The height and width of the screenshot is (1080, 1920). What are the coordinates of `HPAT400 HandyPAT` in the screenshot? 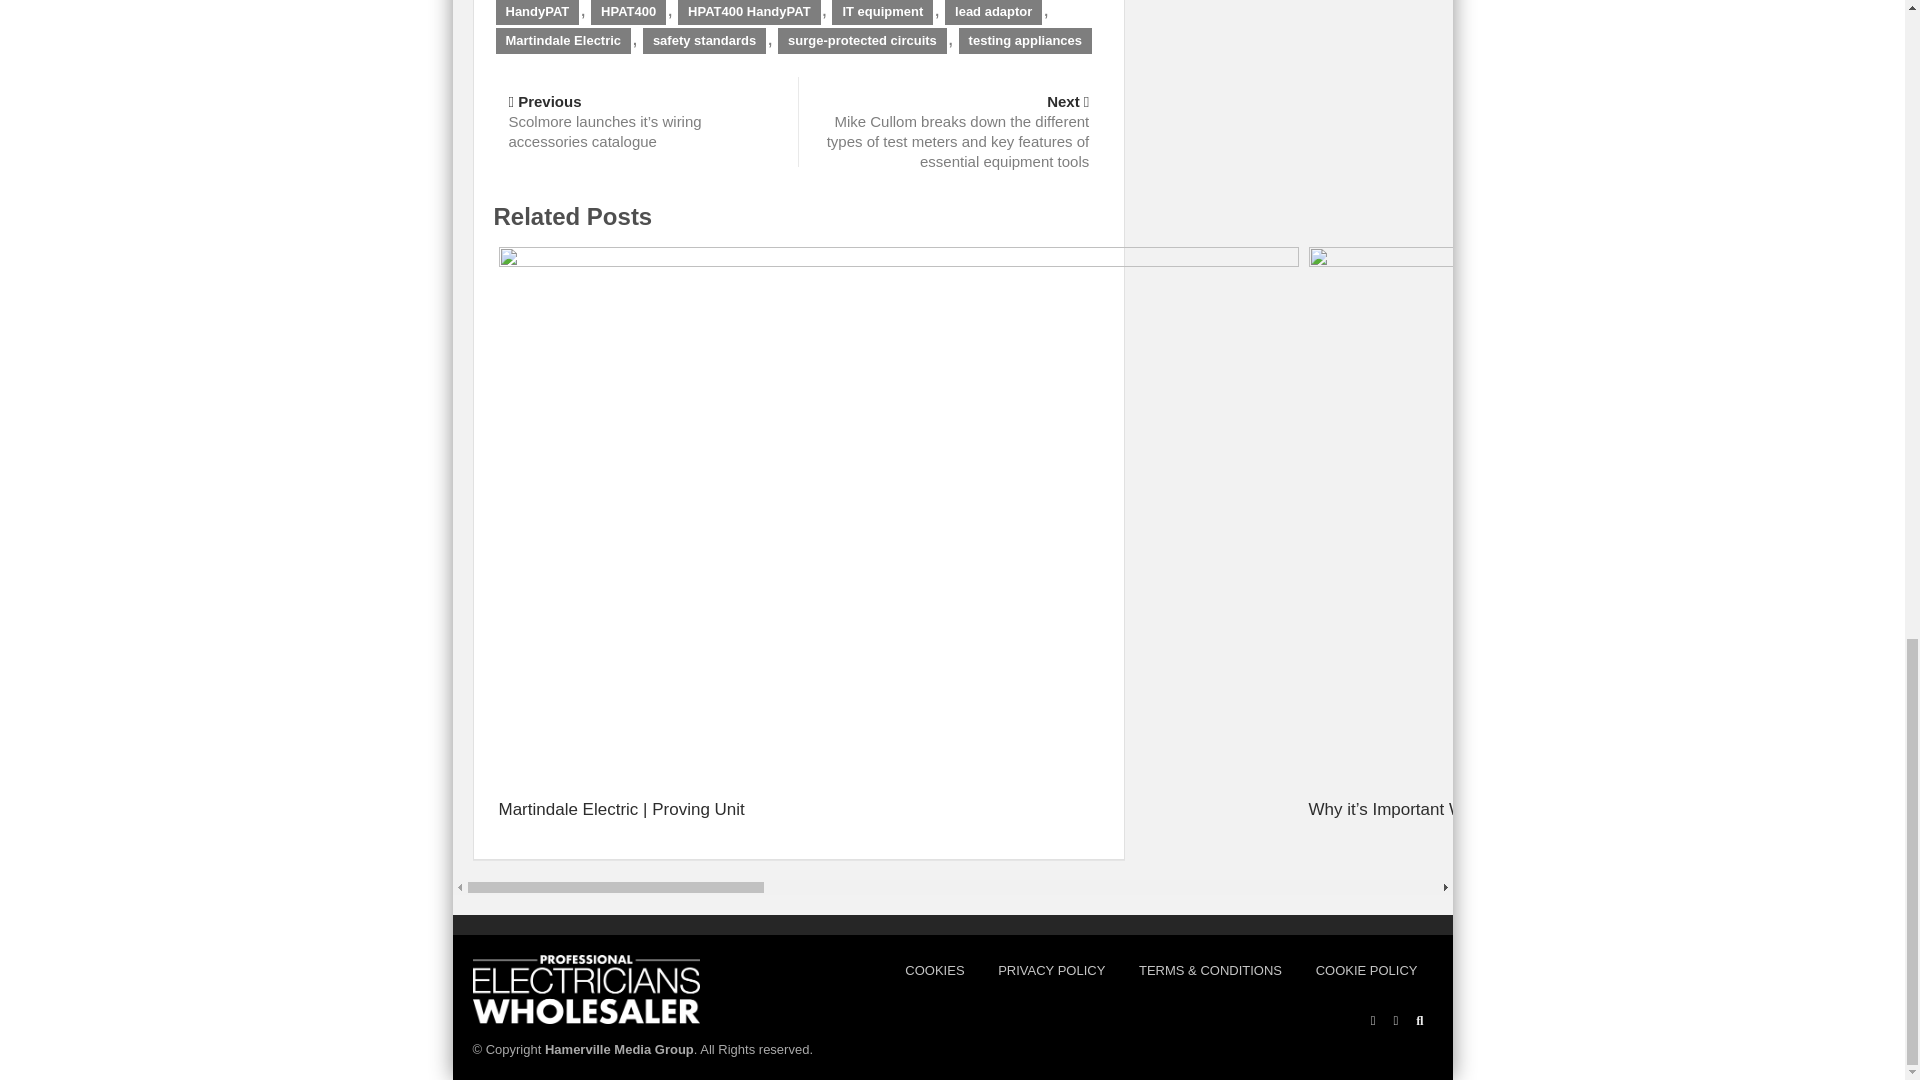 It's located at (749, 12).